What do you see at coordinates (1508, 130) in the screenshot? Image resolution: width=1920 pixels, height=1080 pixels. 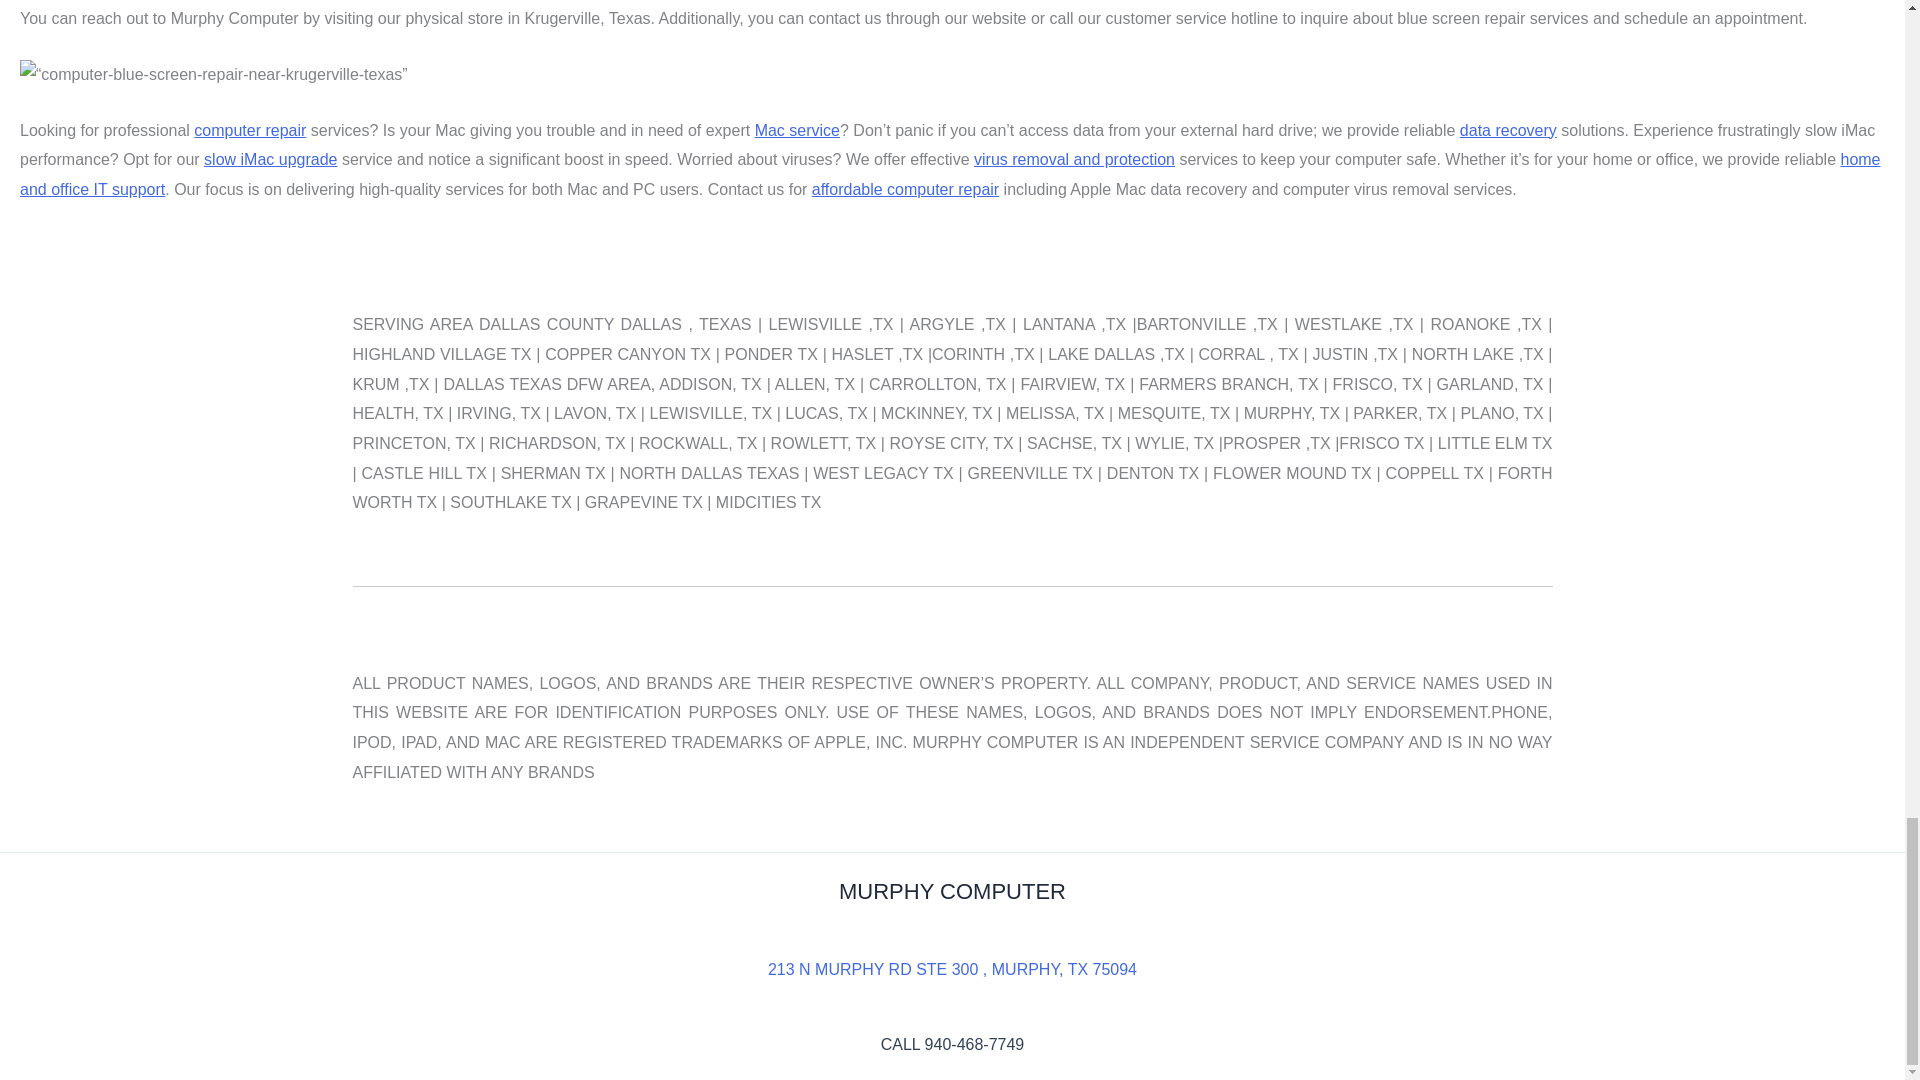 I see `data recovery` at bounding box center [1508, 130].